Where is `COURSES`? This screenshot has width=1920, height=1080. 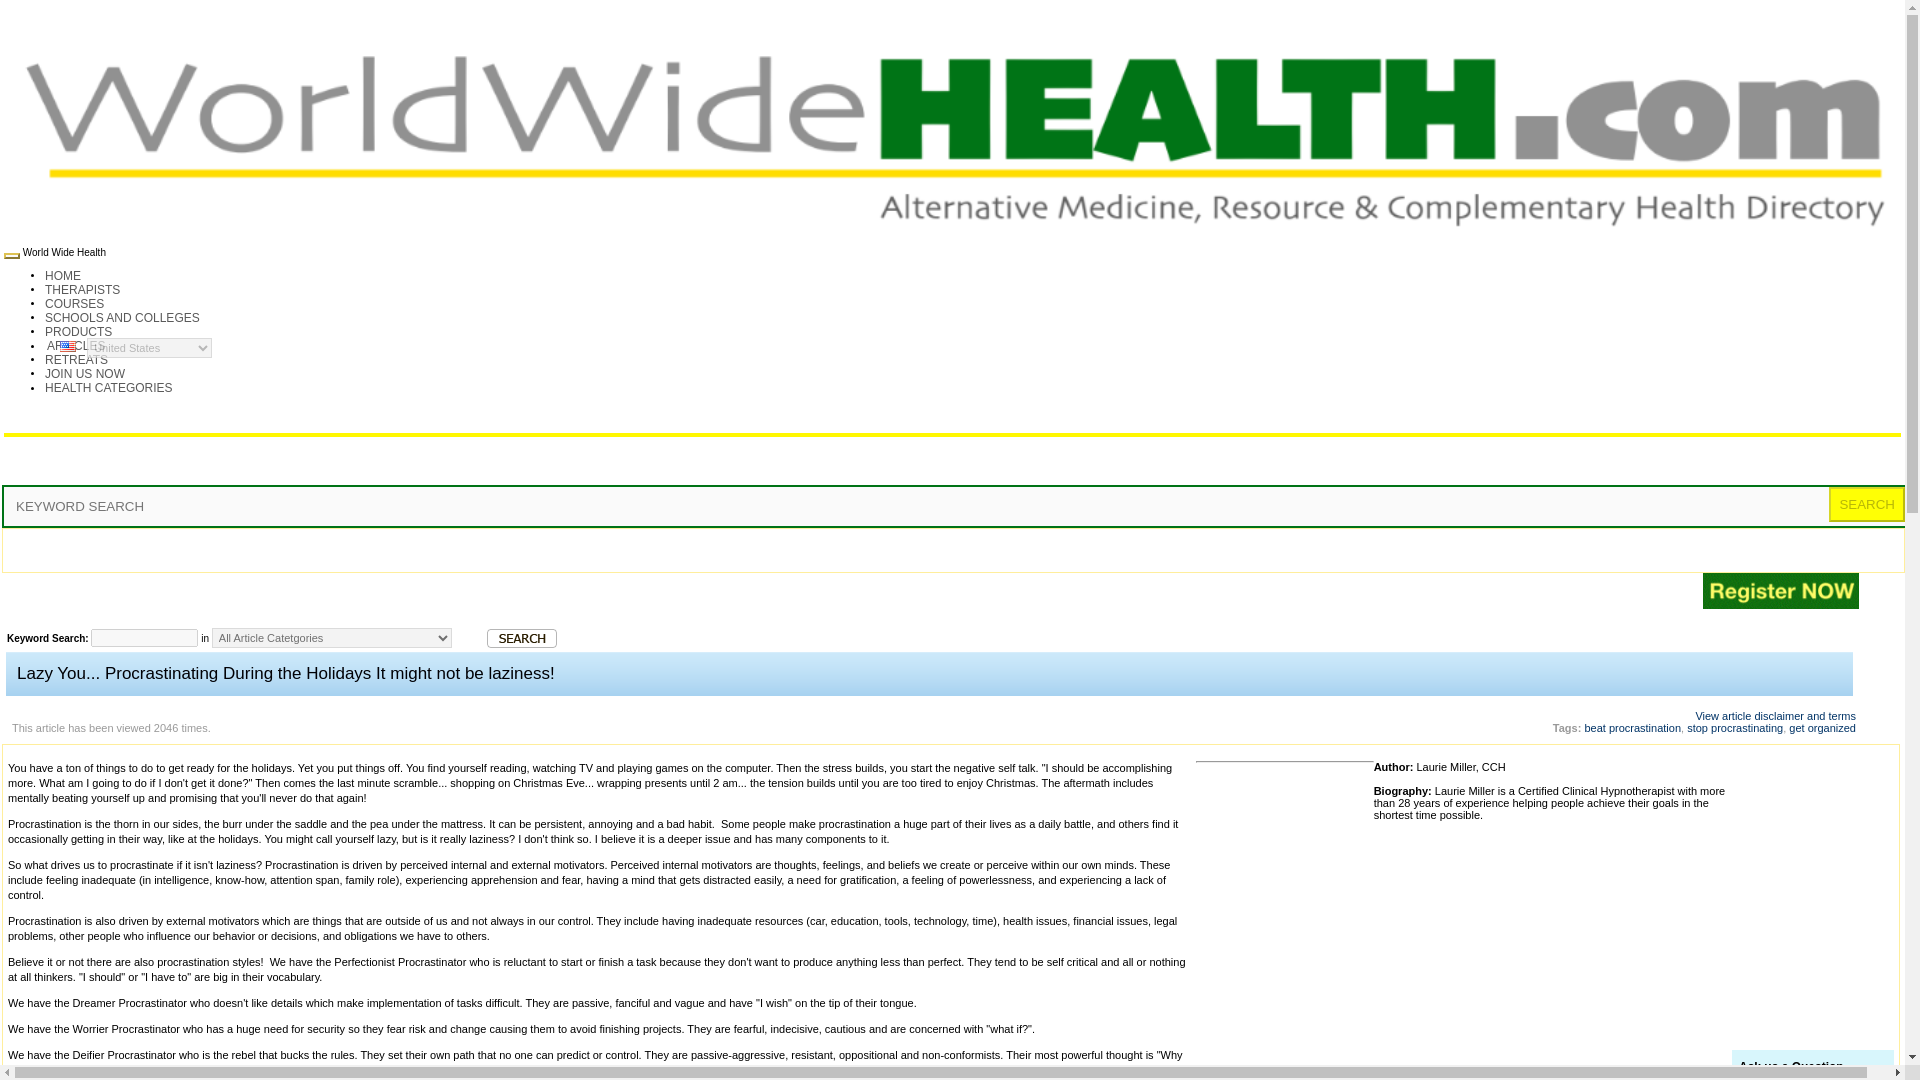
COURSES is located at coordinates (74, 304).